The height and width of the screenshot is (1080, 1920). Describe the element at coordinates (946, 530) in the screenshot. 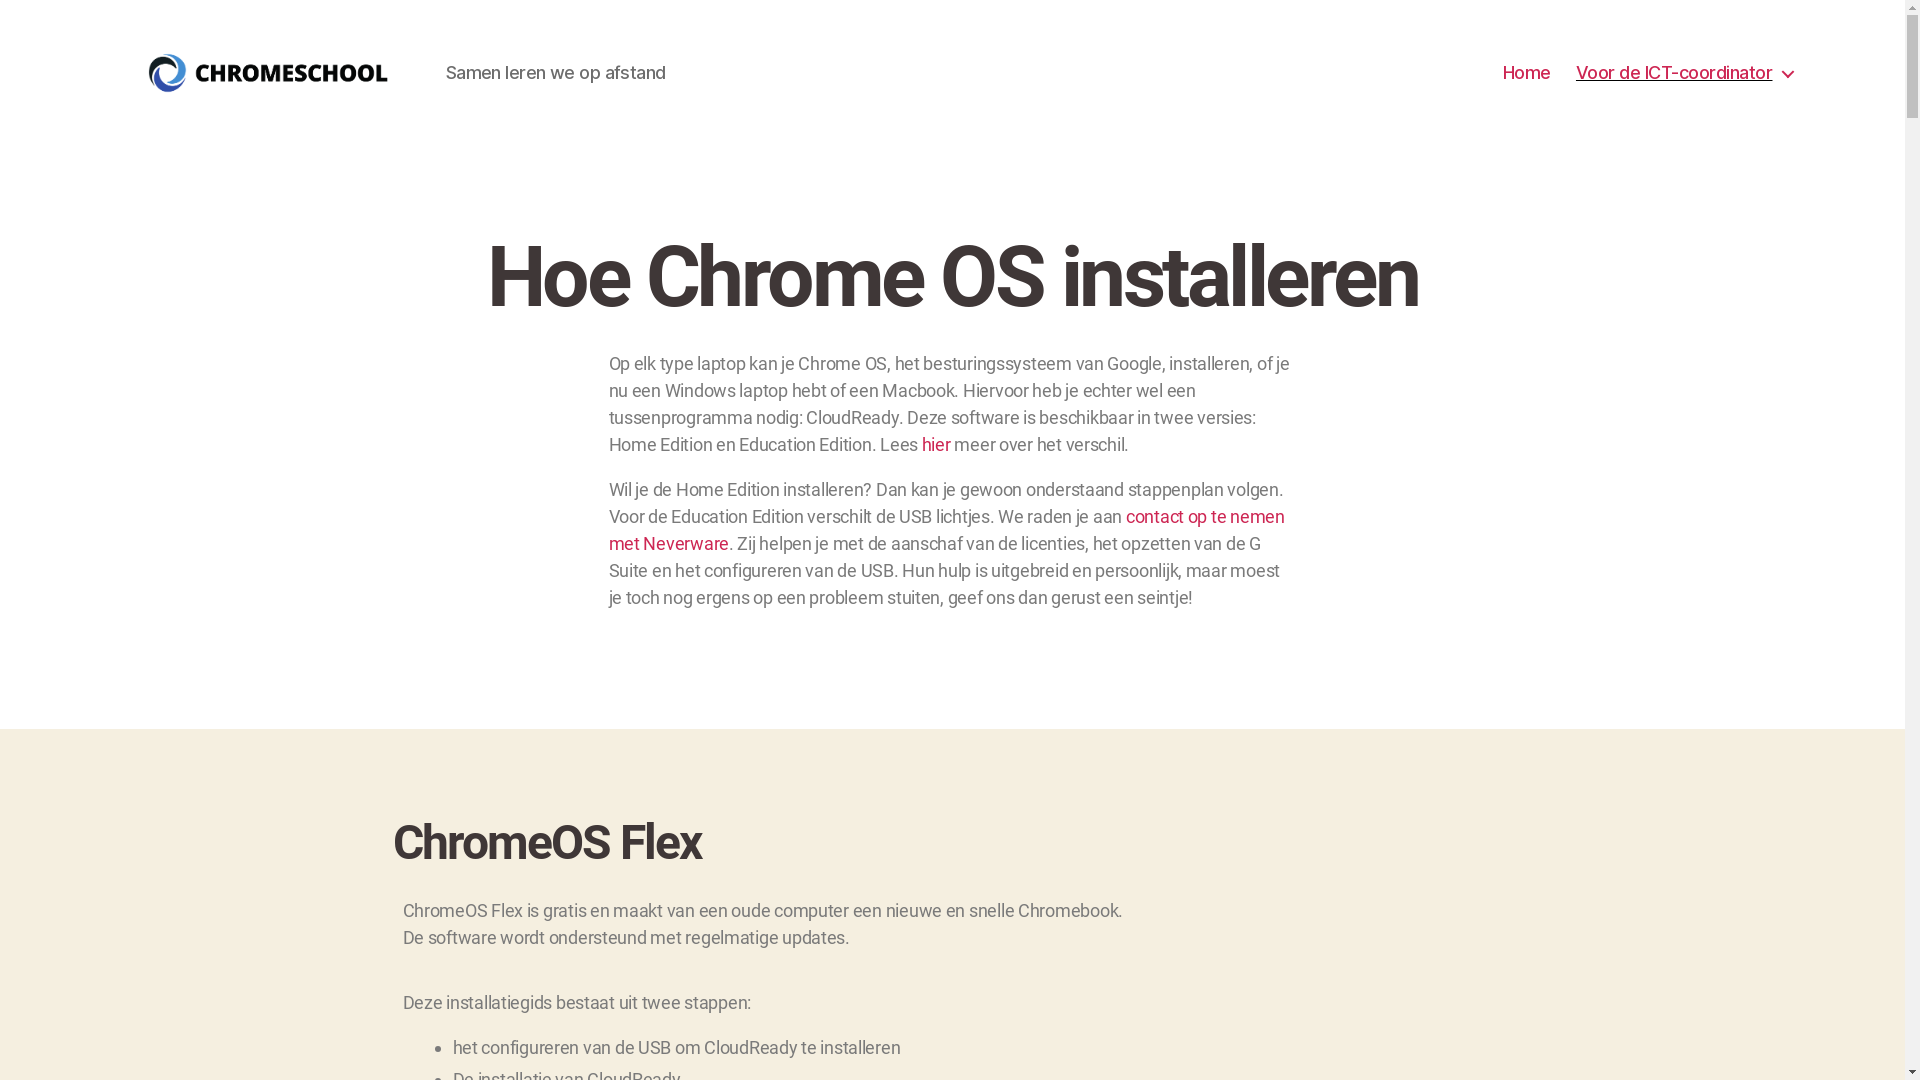

I see `contact op te nemen met Neverware` at that location.